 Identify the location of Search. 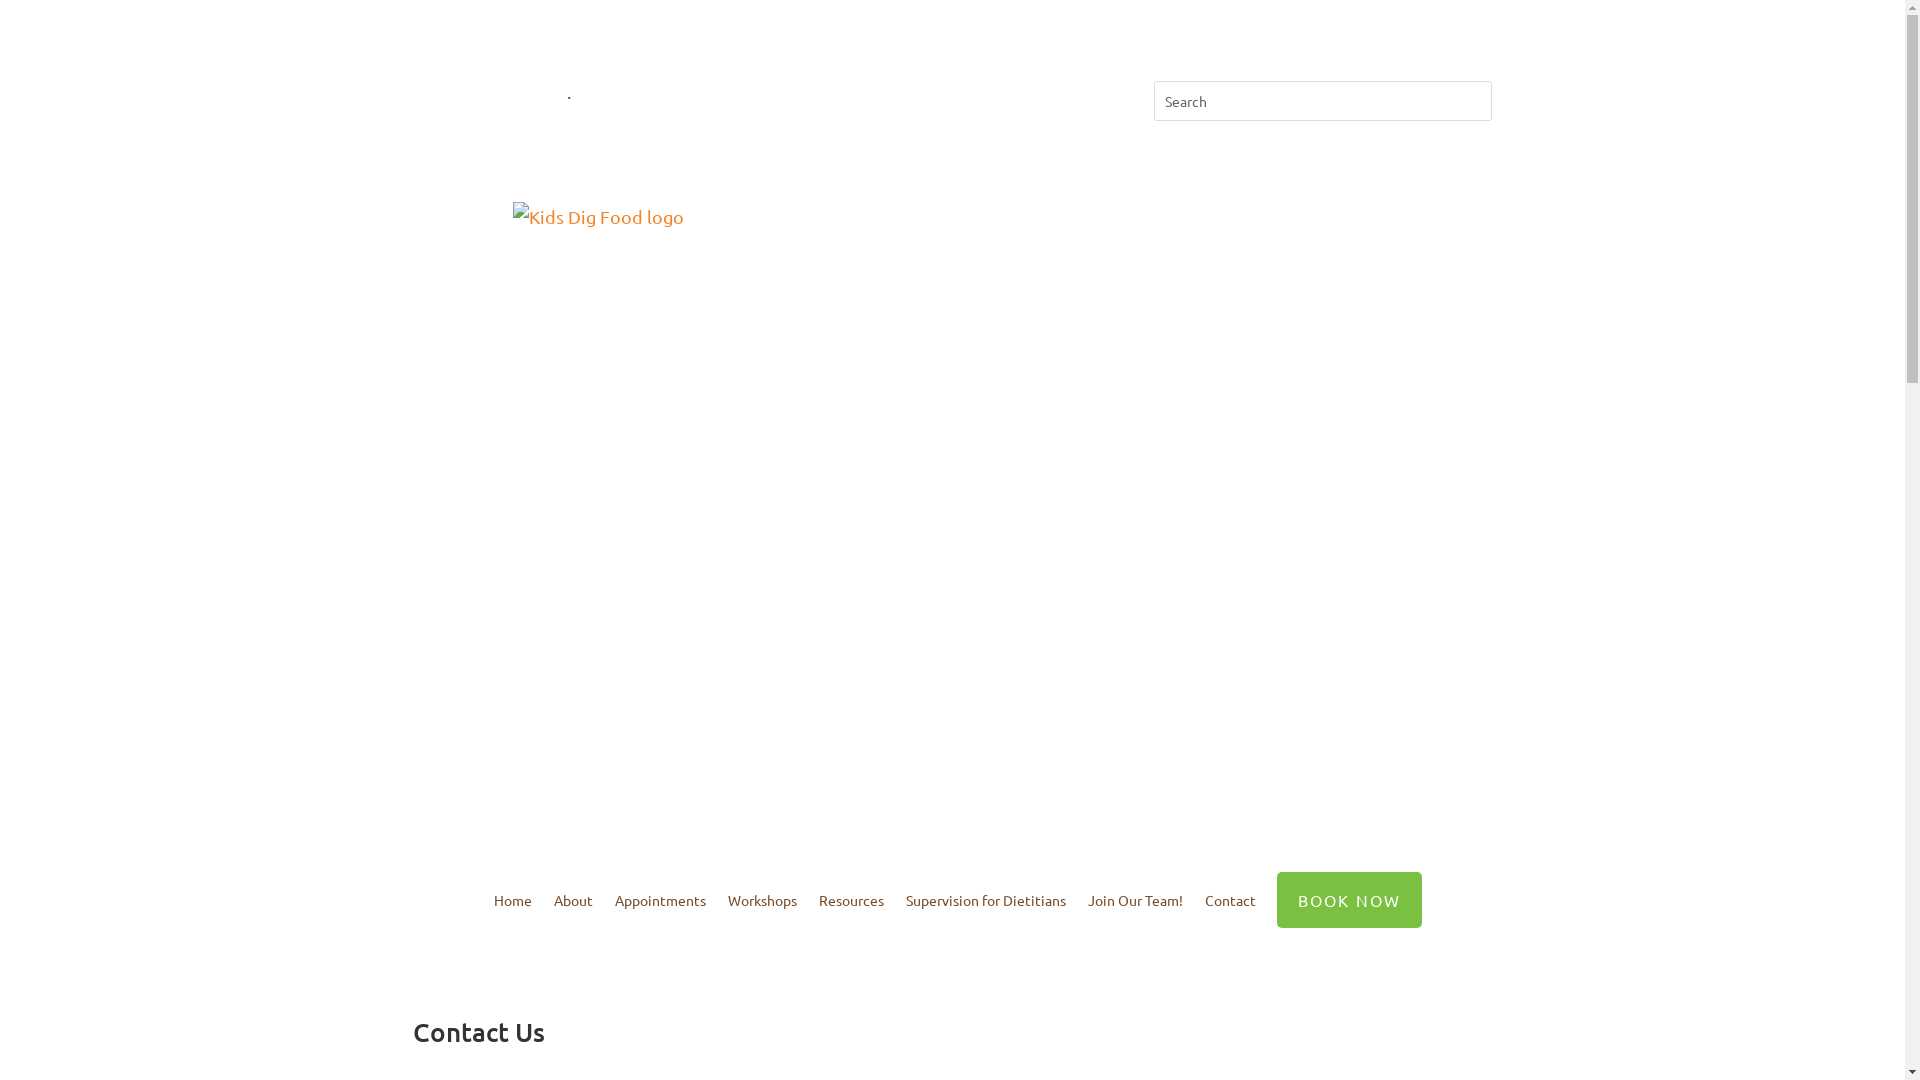
(31, 19).